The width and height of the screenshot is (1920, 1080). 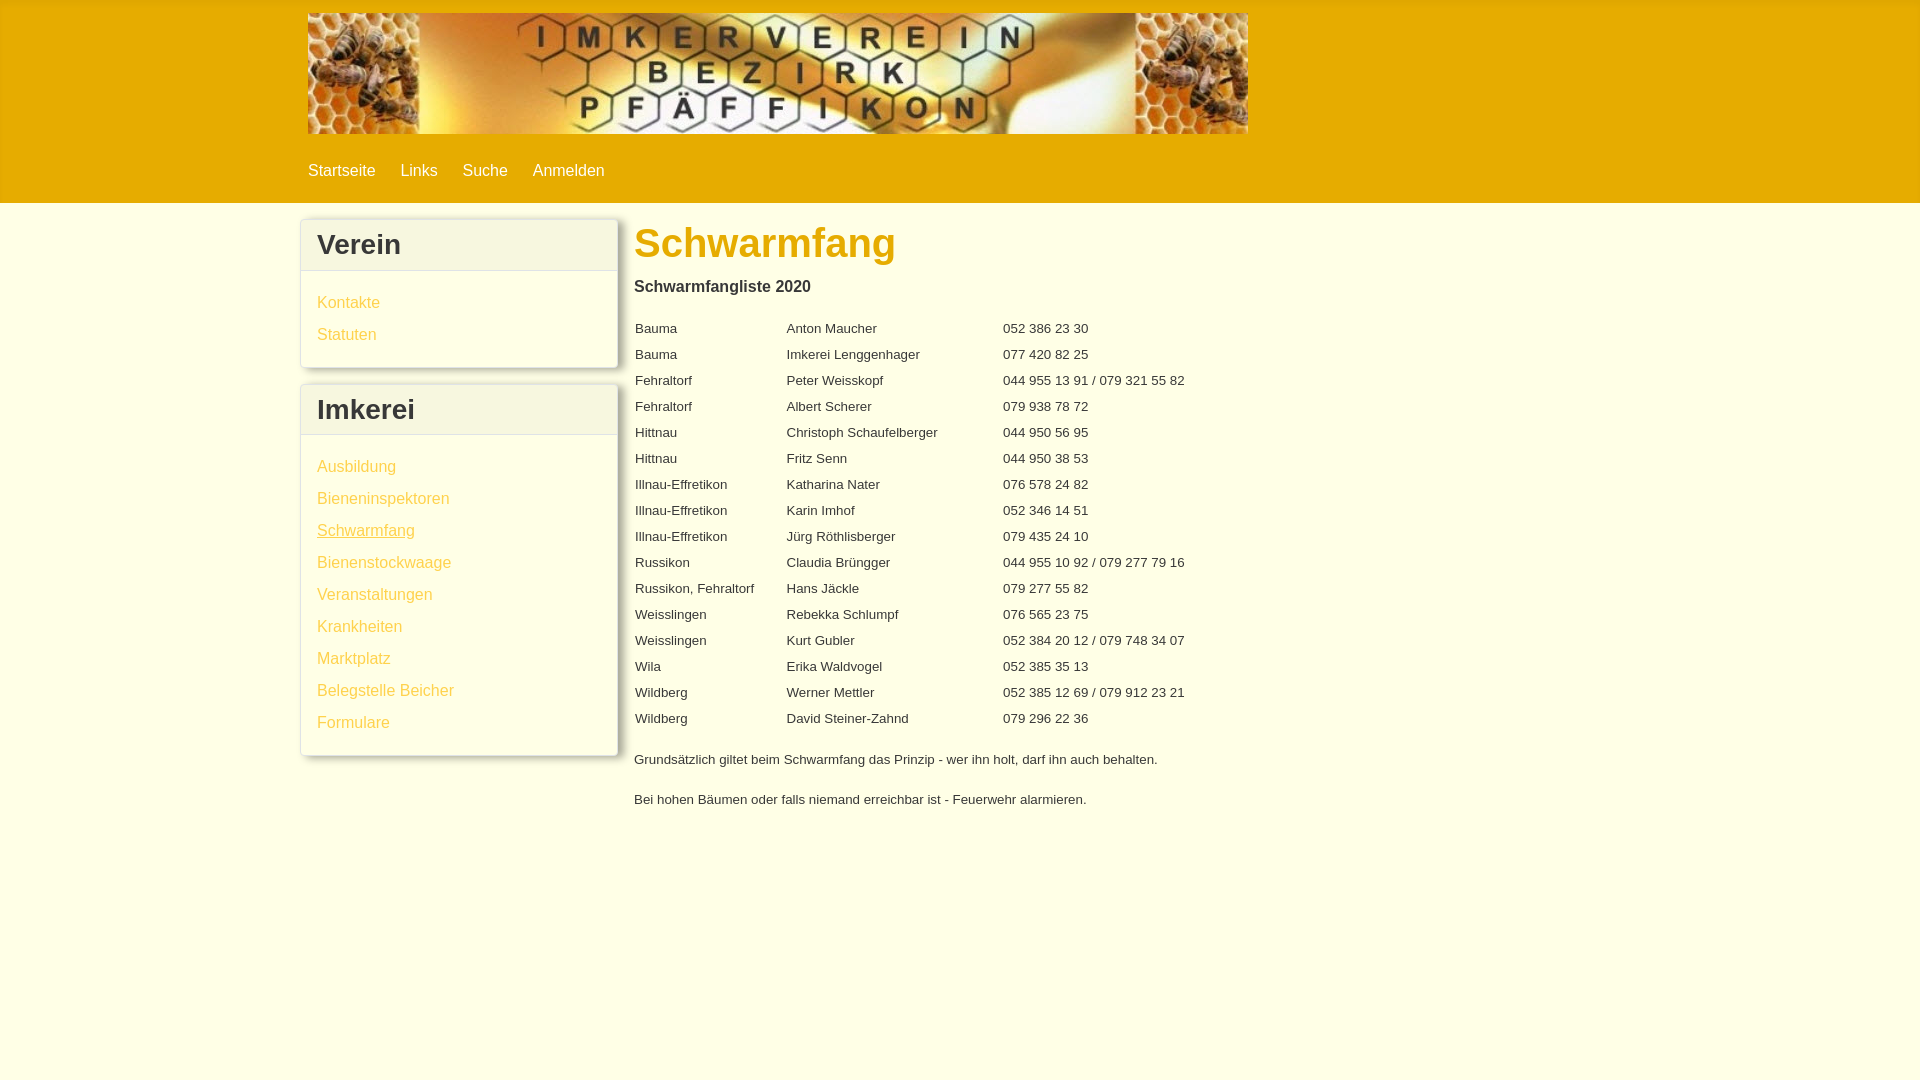 What do you see at coordinates (366, 530) in the screenshot?
I see `Schwarmfang` at bounding box center [366, 530].